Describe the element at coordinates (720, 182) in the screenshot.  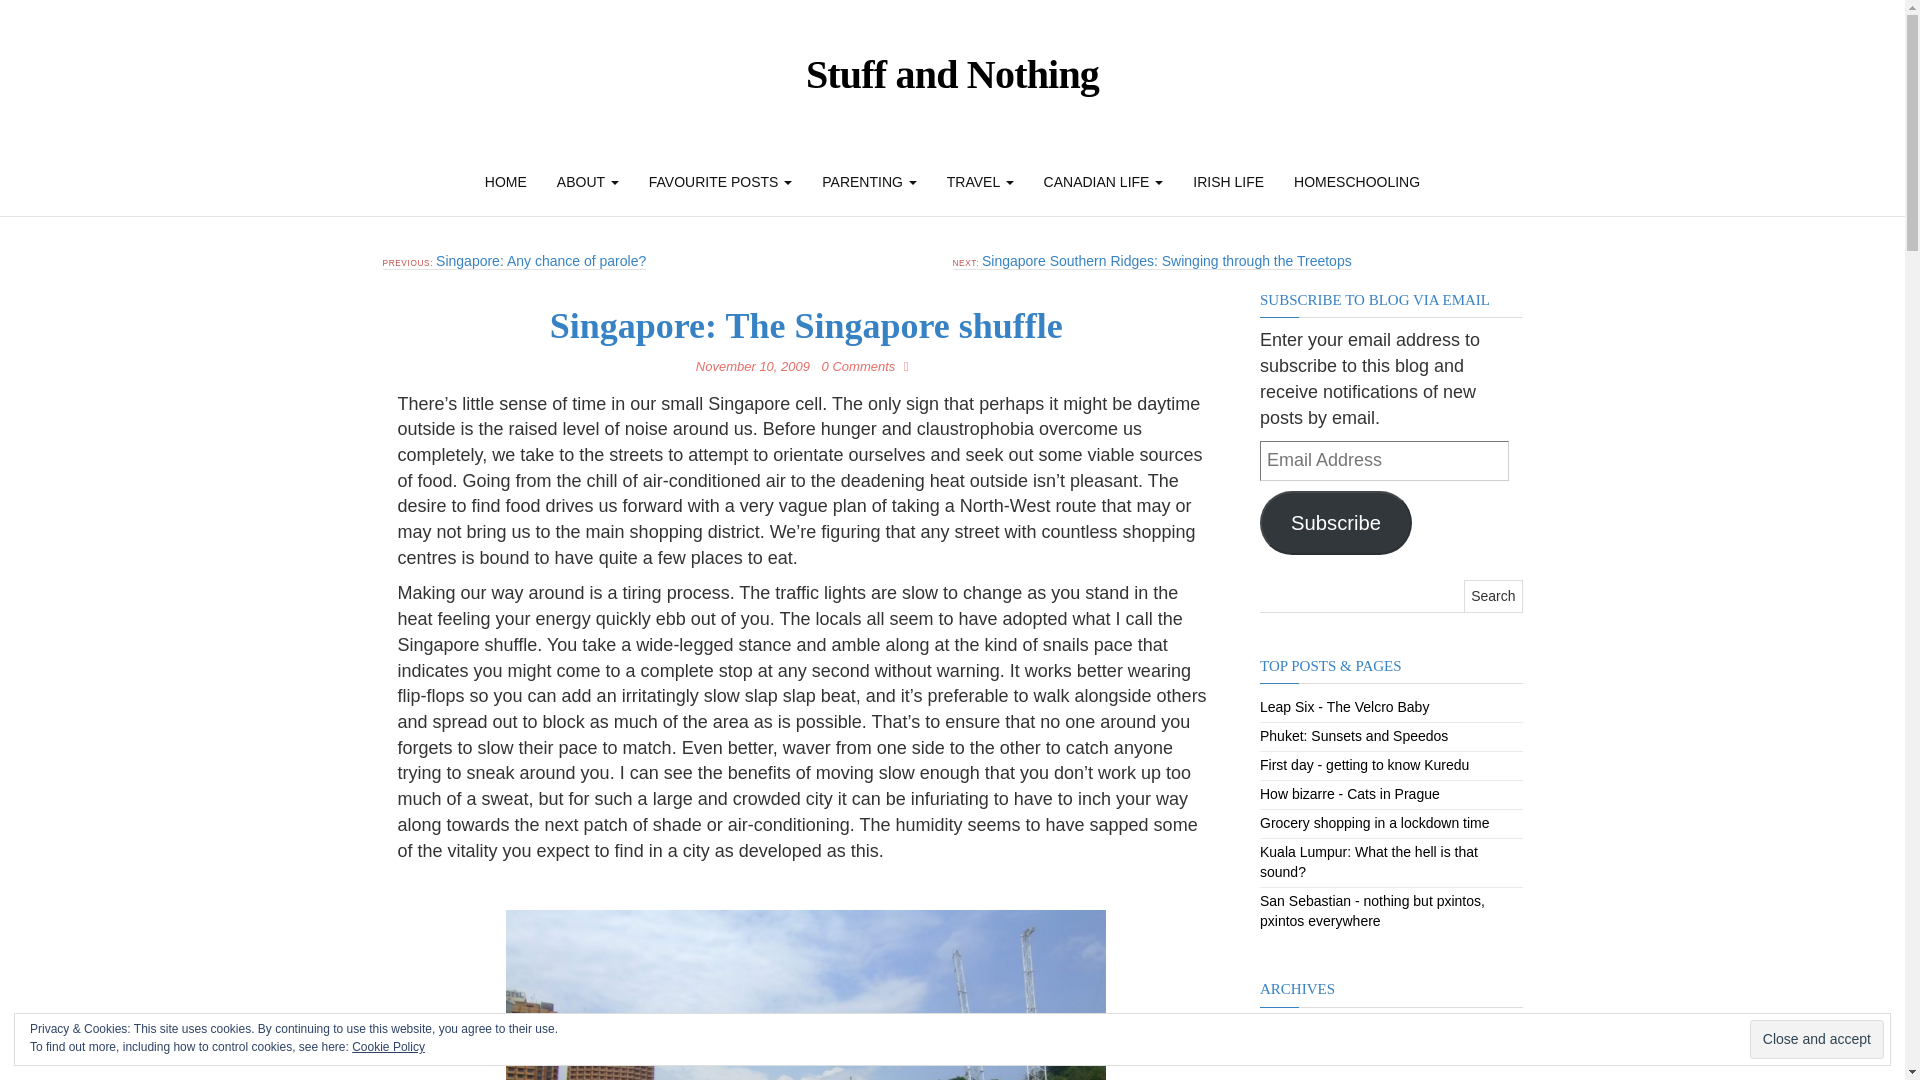
I see `Favourite Posts` at that location.